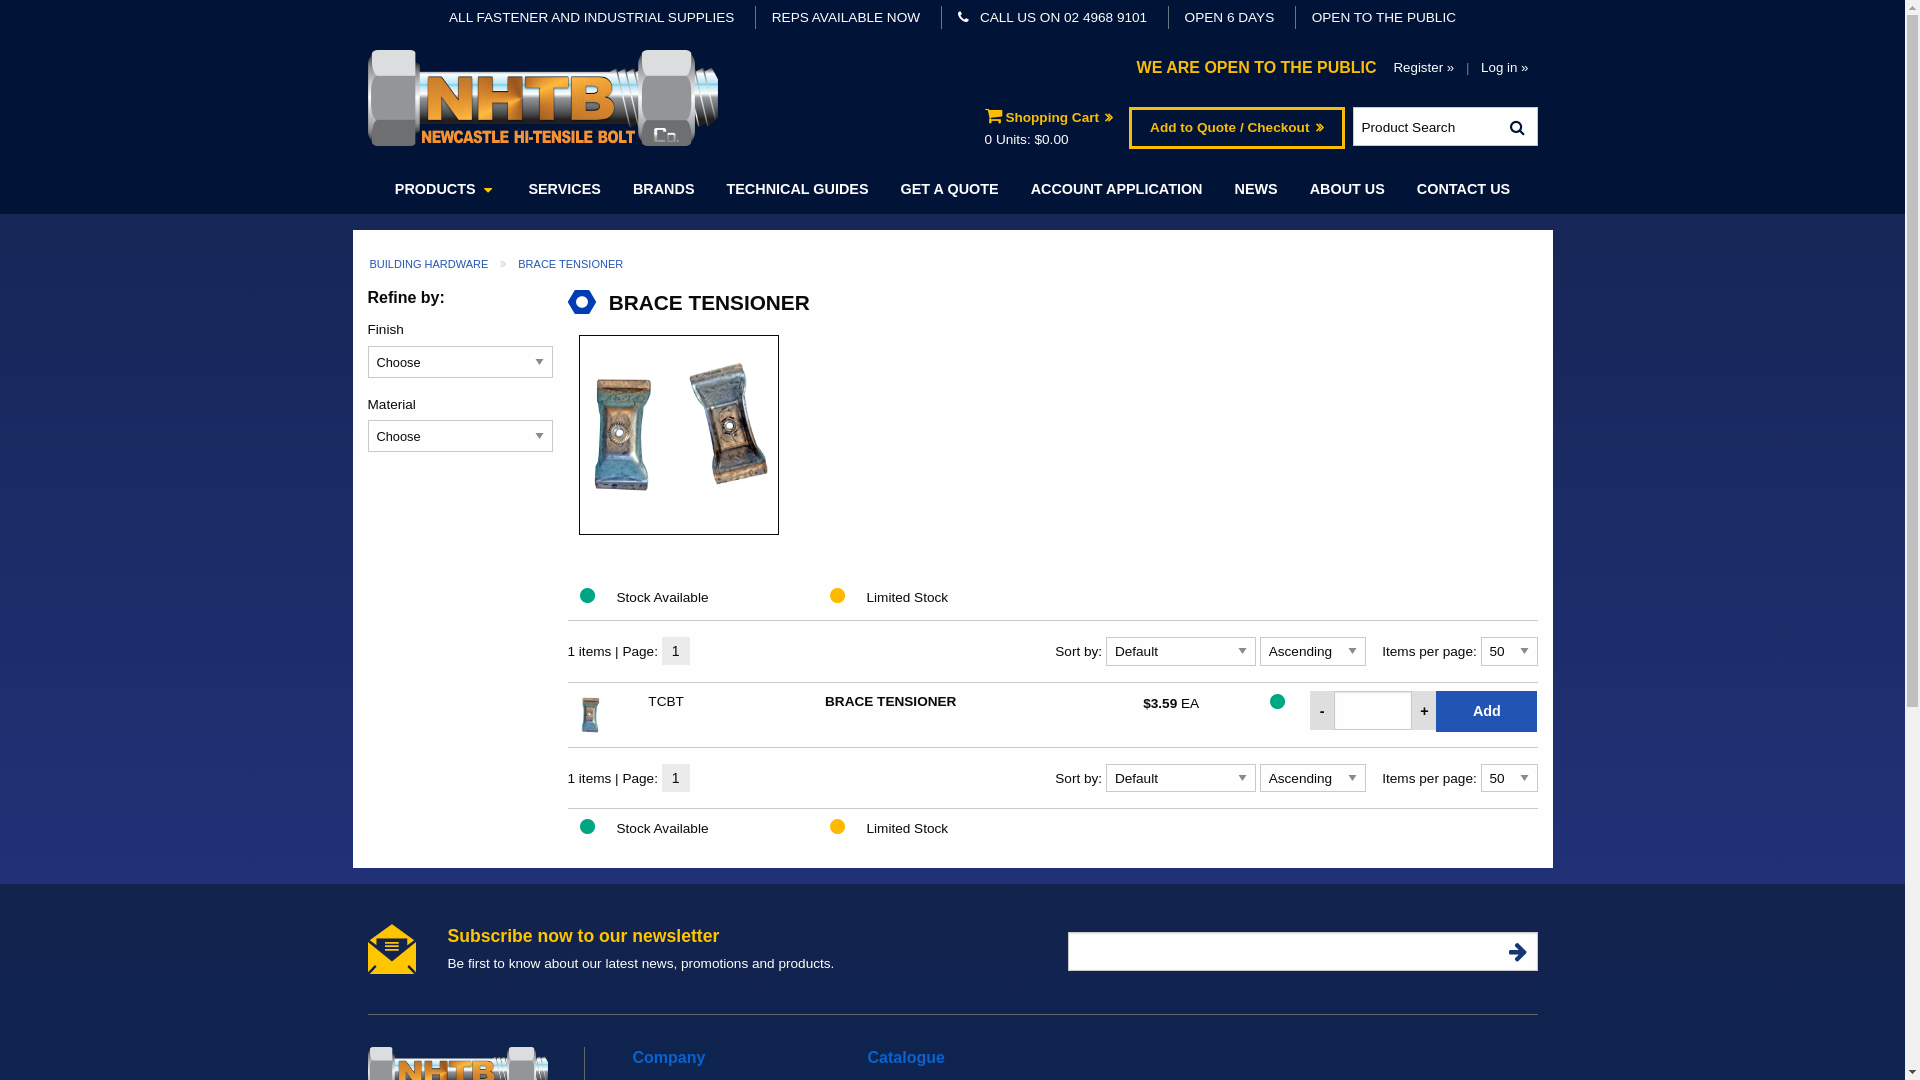 The image size is (1920, 1080). I want to click on ABOUT US, so click(1348, 188).